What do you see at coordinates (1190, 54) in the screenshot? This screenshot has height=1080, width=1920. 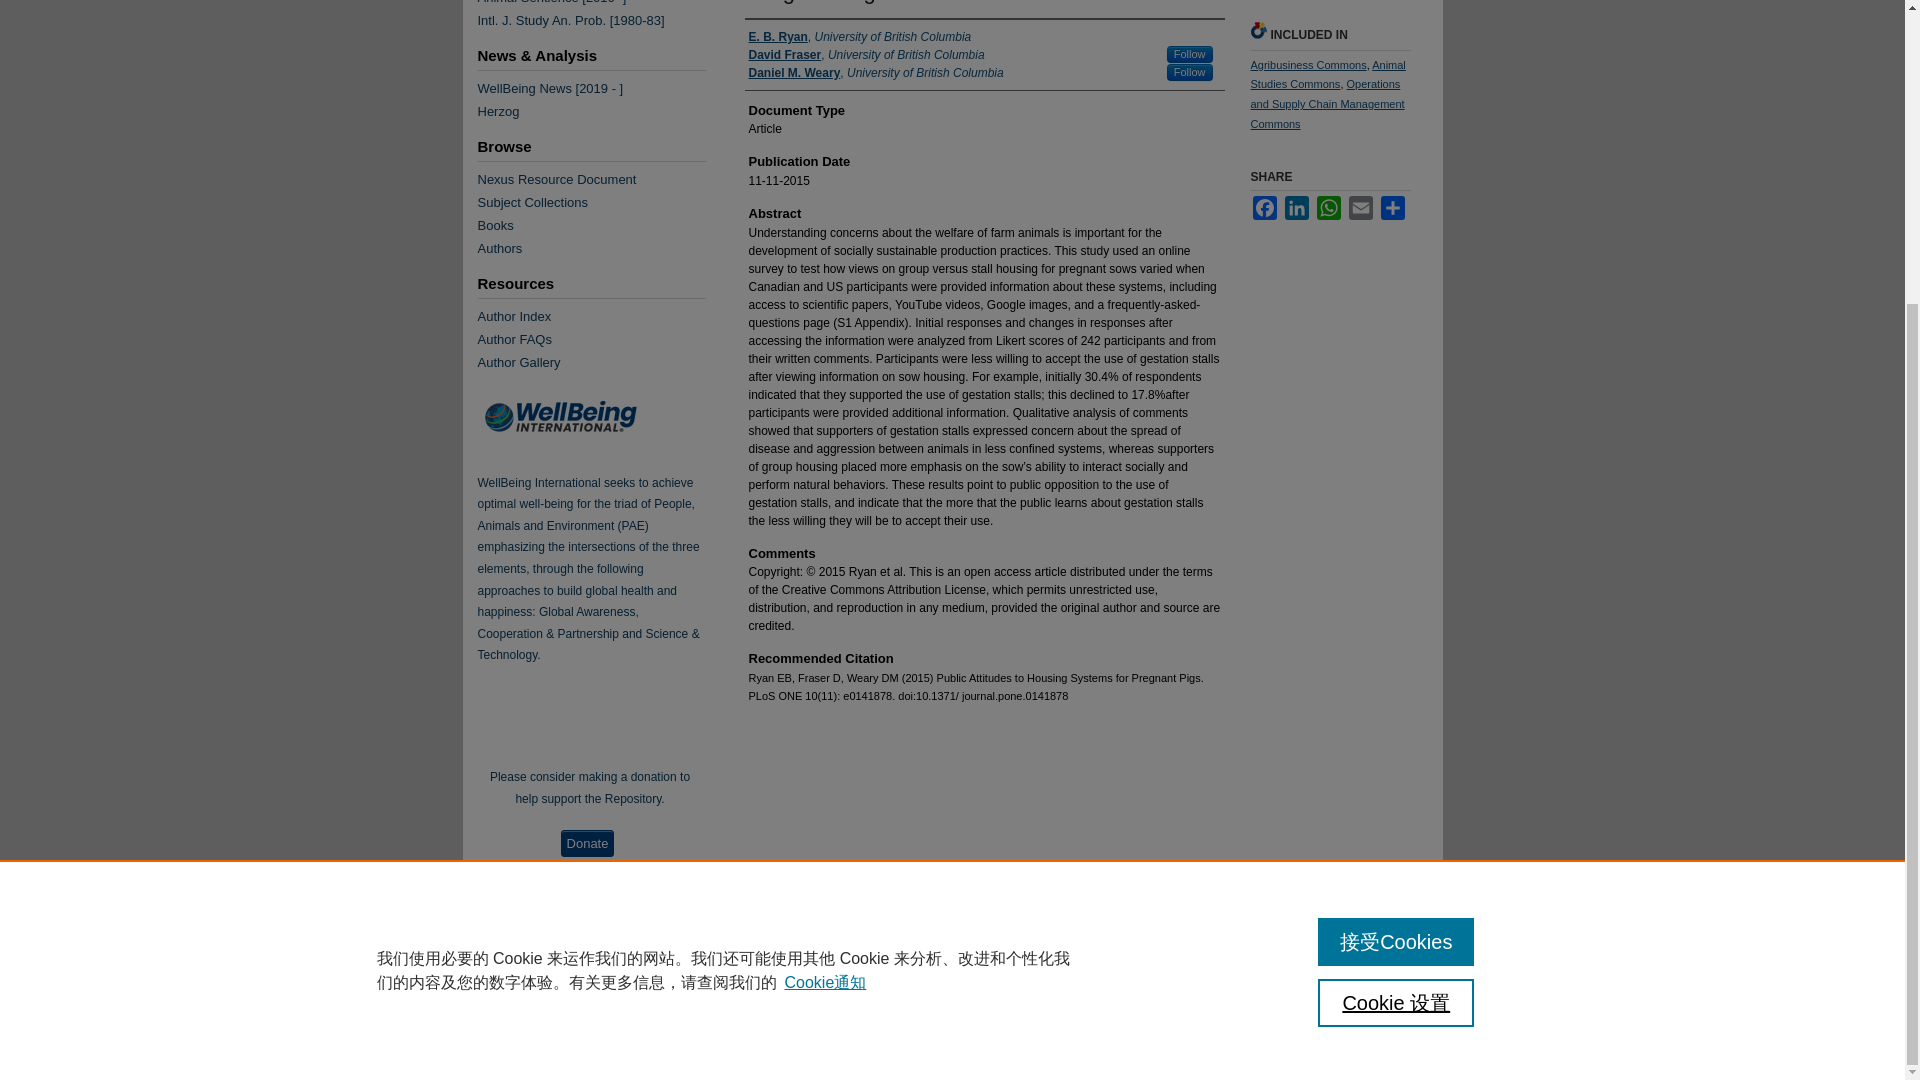 I see `Follow David Fraser` at bounding box center [1190, 54].